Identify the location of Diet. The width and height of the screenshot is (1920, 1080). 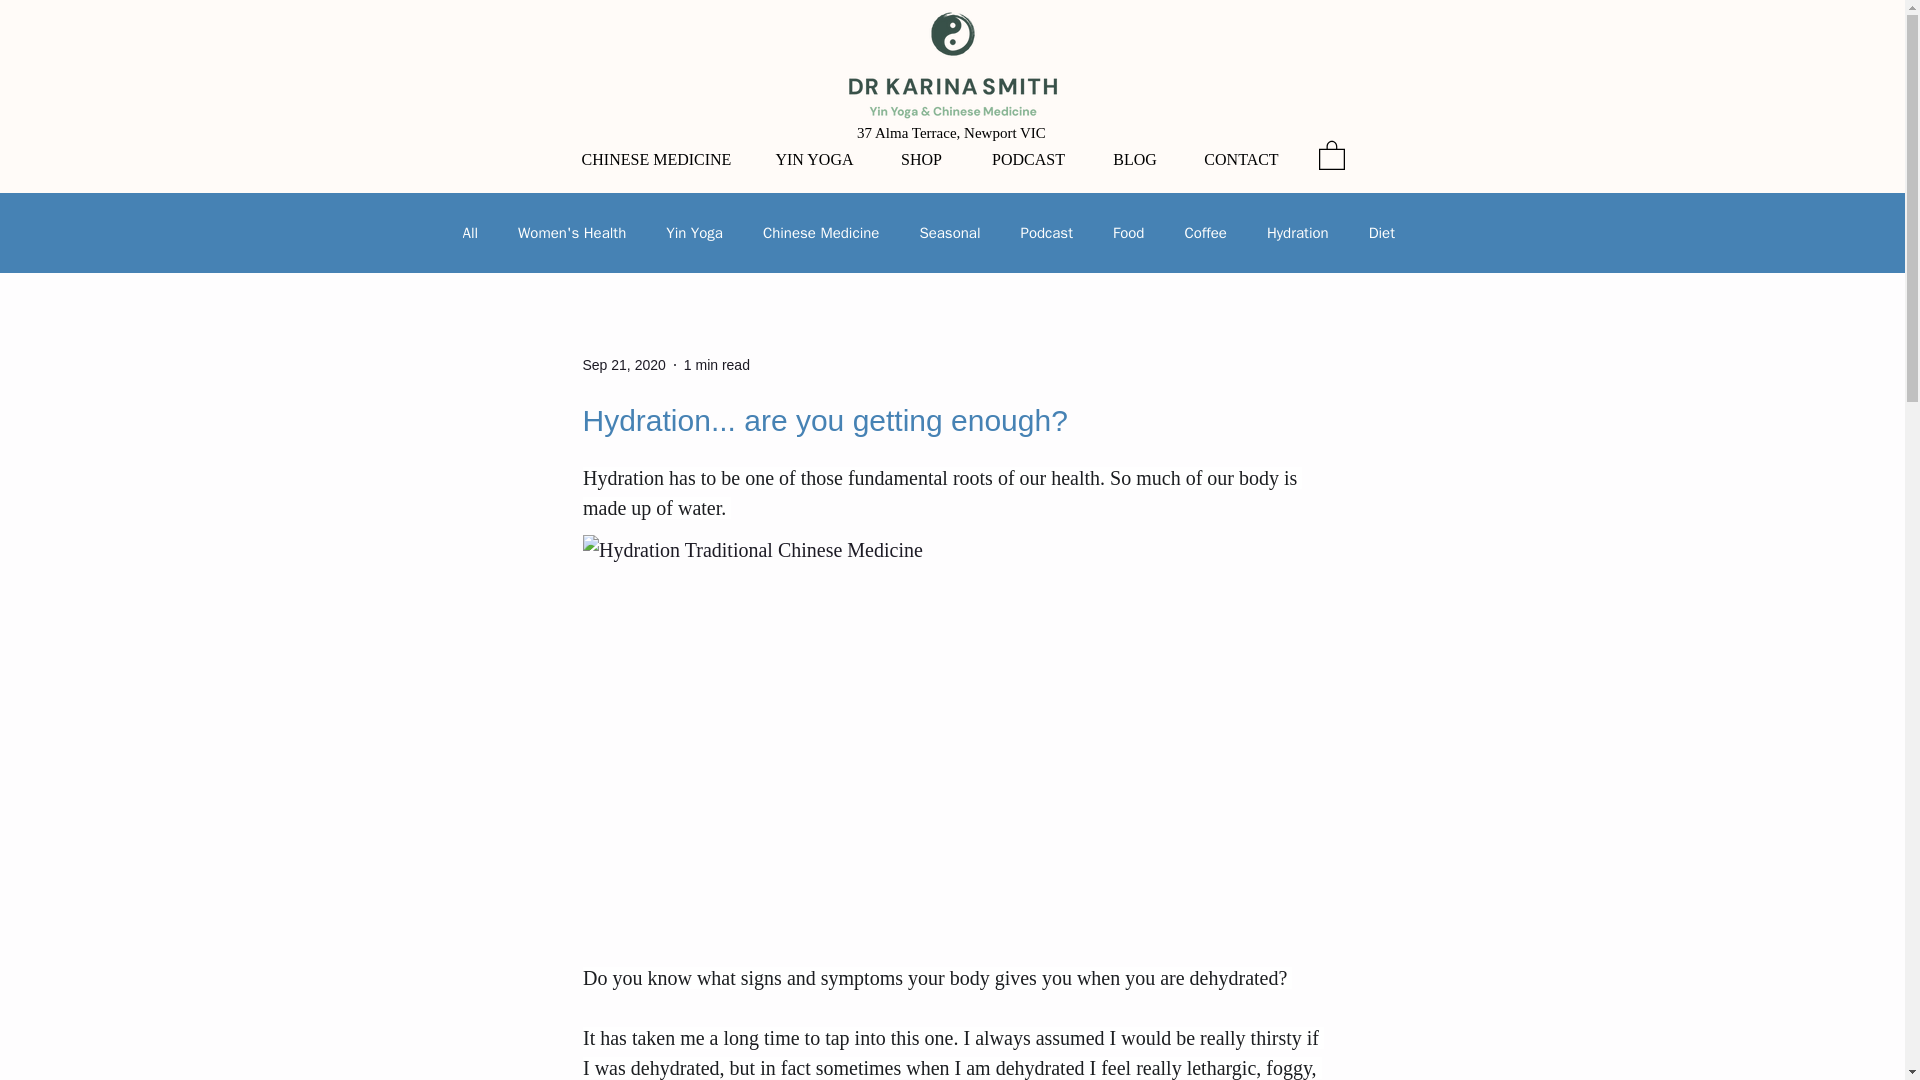
(1382, 233).